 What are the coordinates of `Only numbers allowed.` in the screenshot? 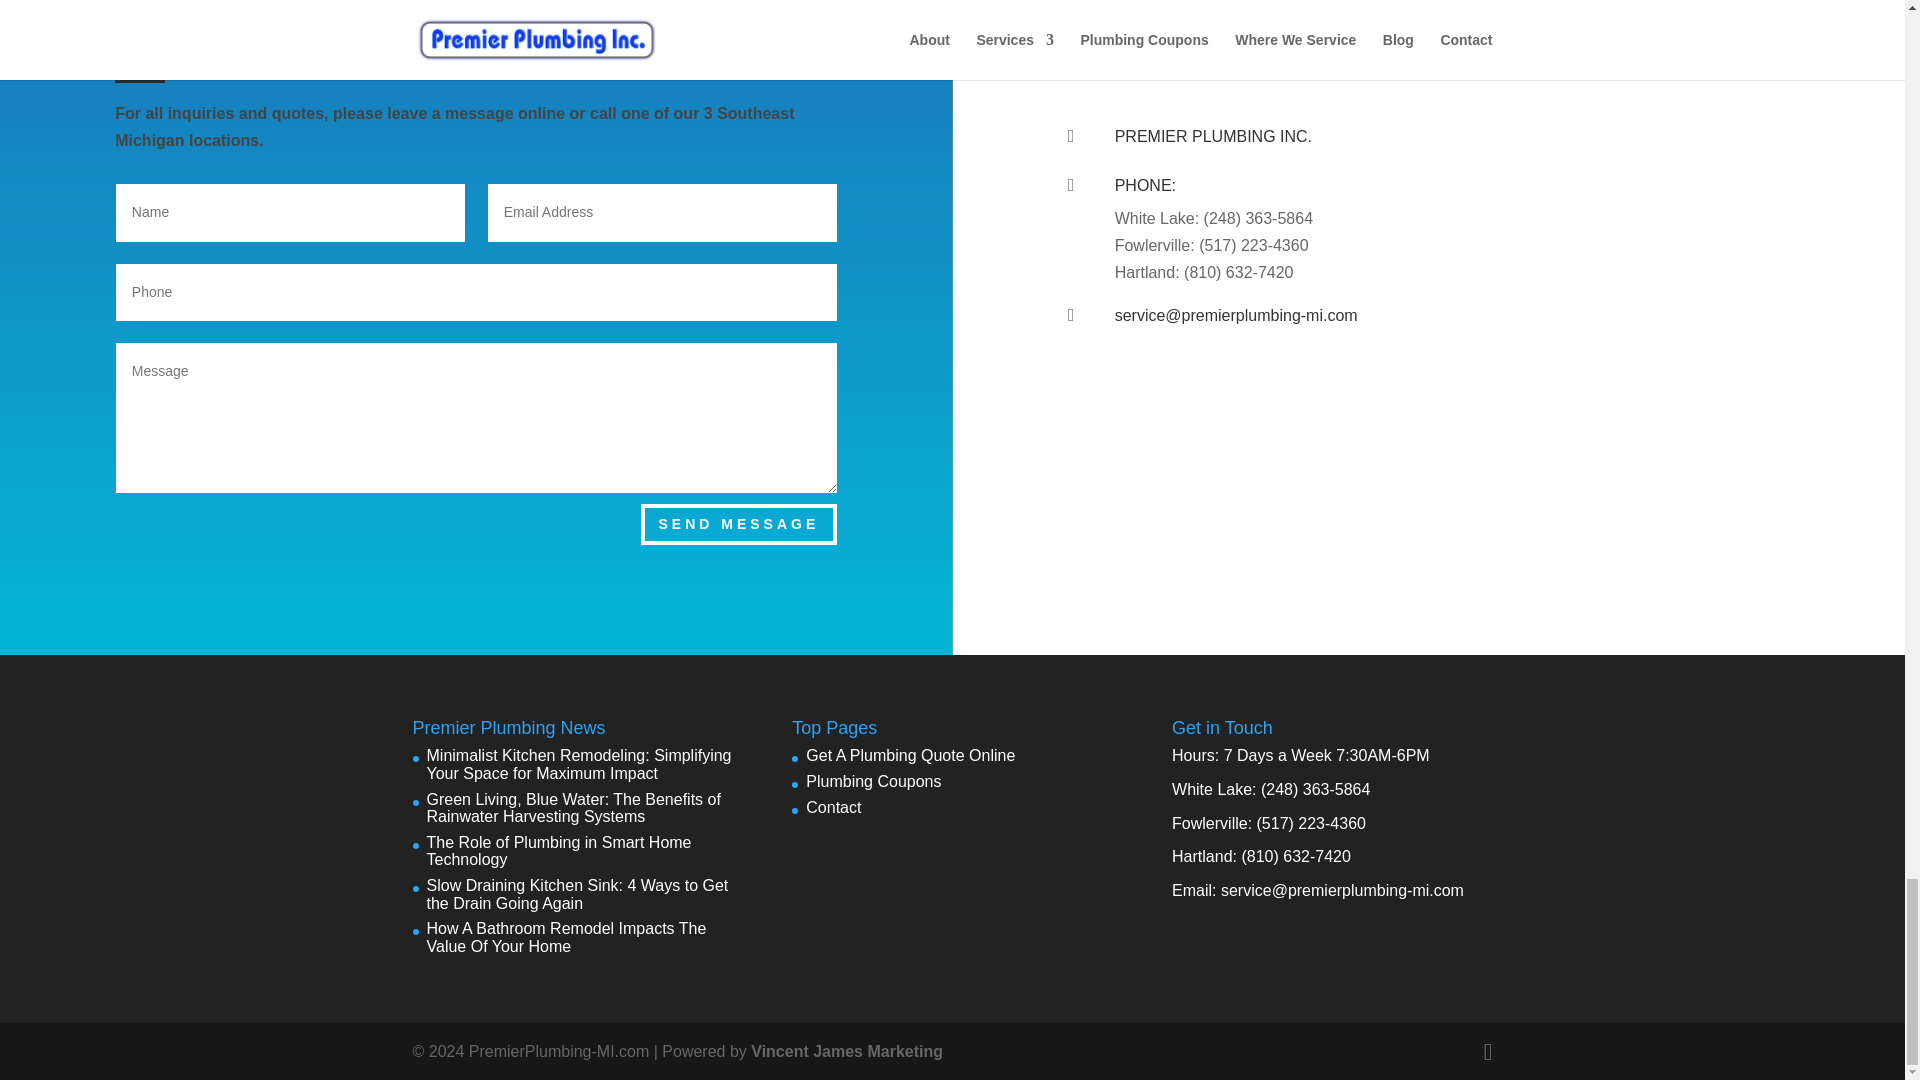 It's located at (476, 292).